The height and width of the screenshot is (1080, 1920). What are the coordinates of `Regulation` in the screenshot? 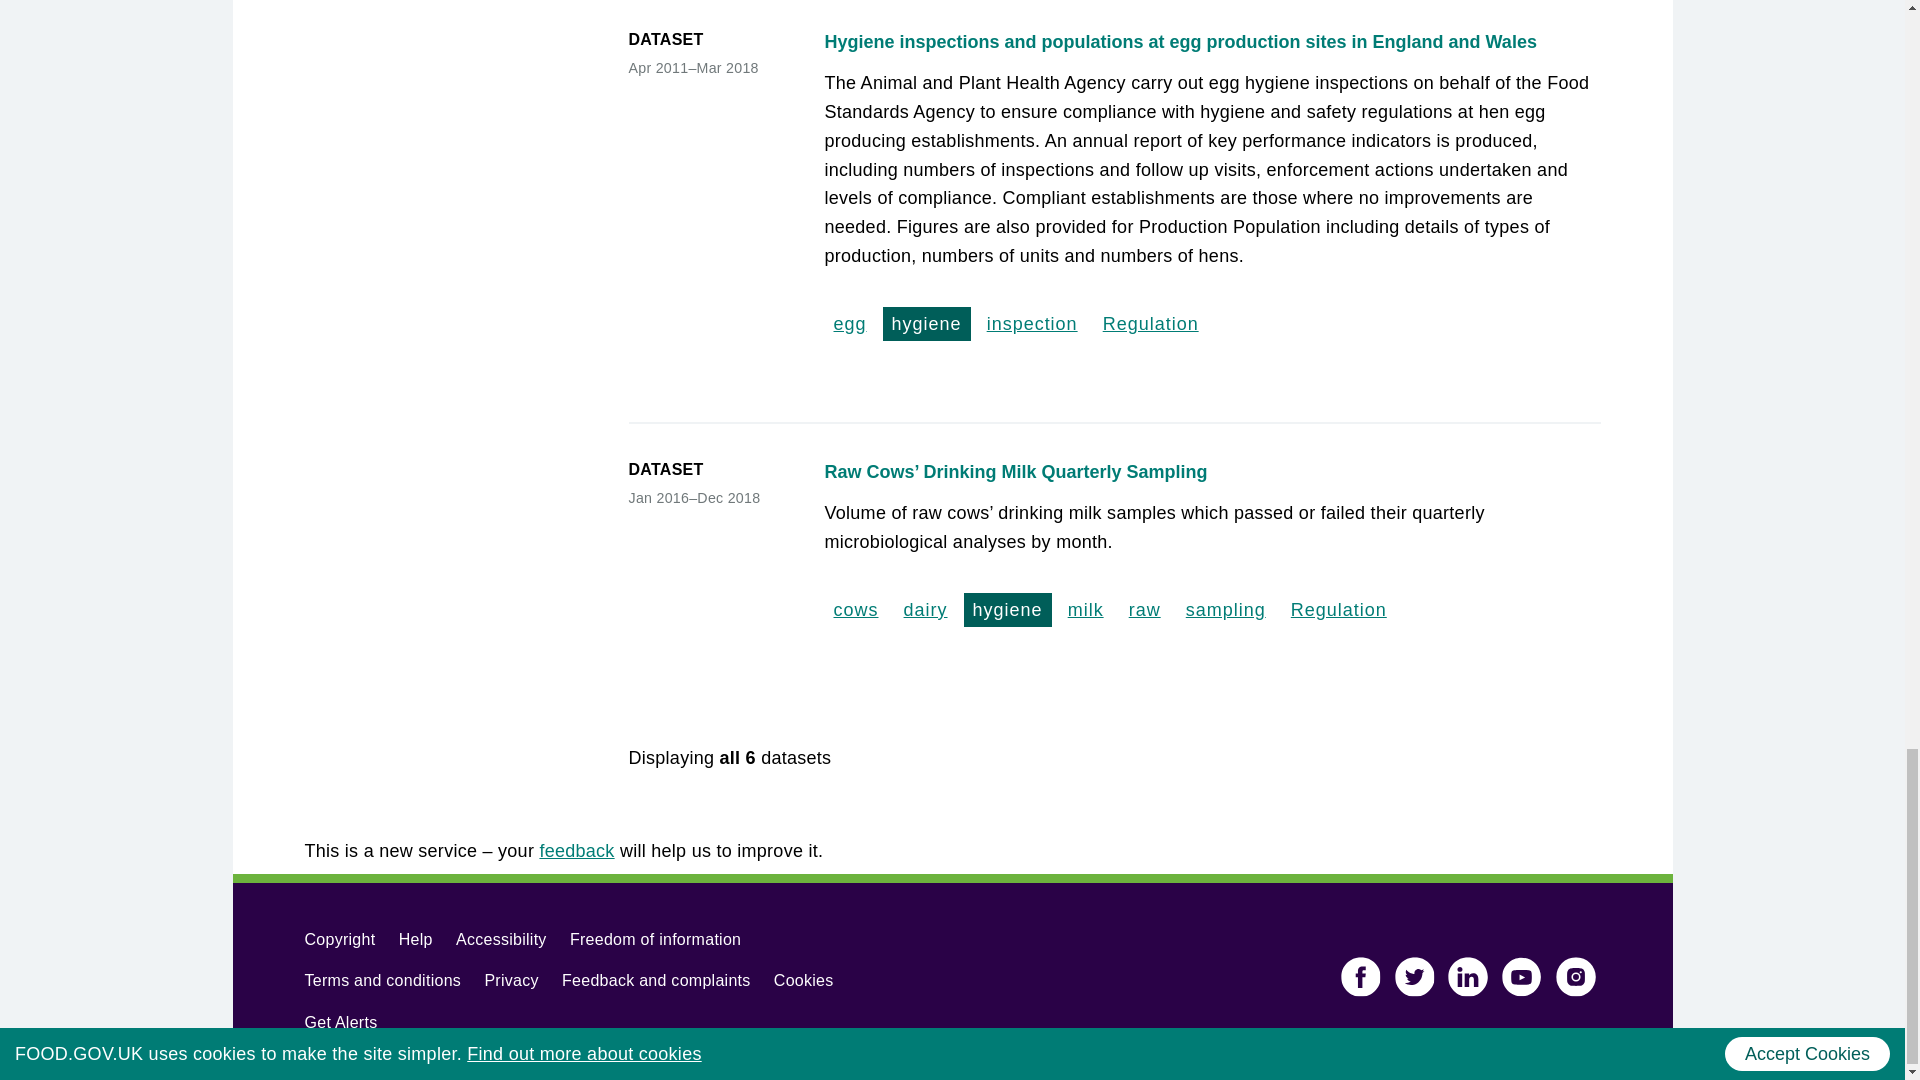 It's located at (1150, 324).